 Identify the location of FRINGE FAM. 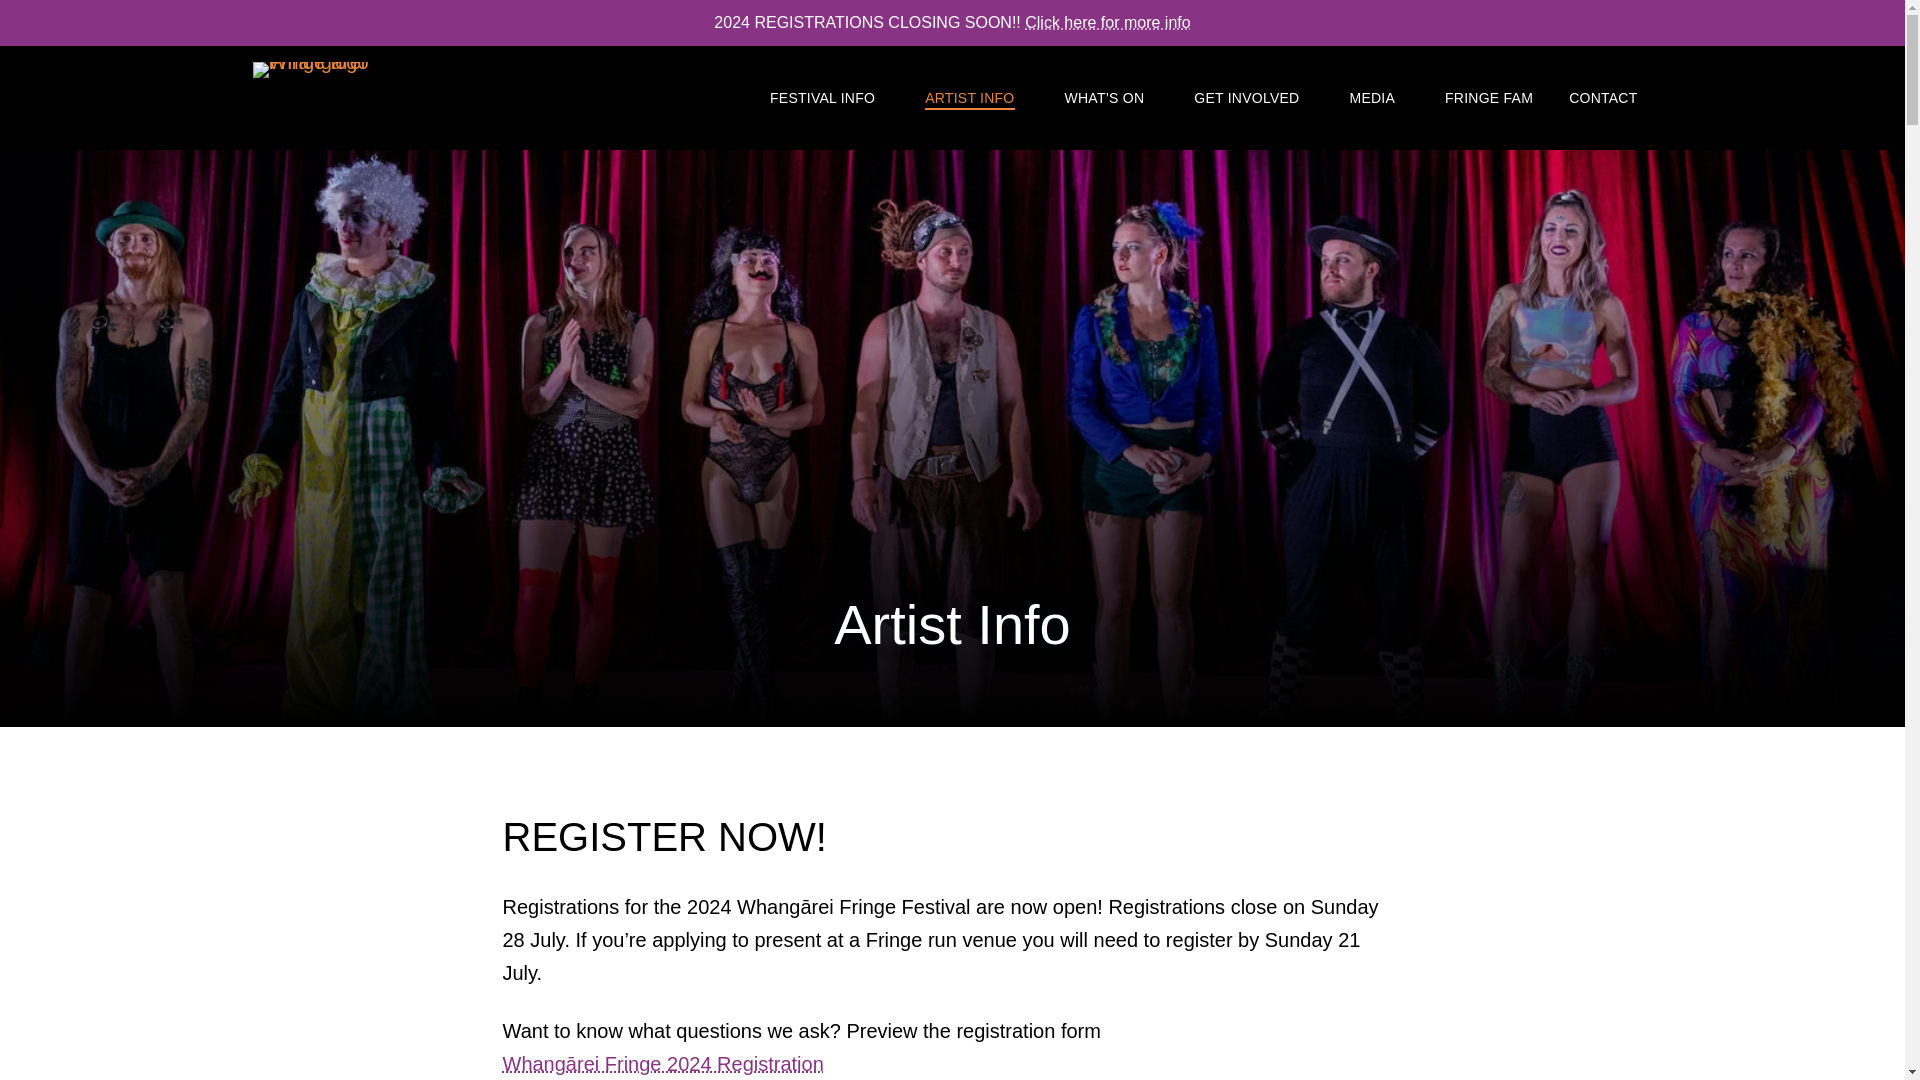
(1482, 98).